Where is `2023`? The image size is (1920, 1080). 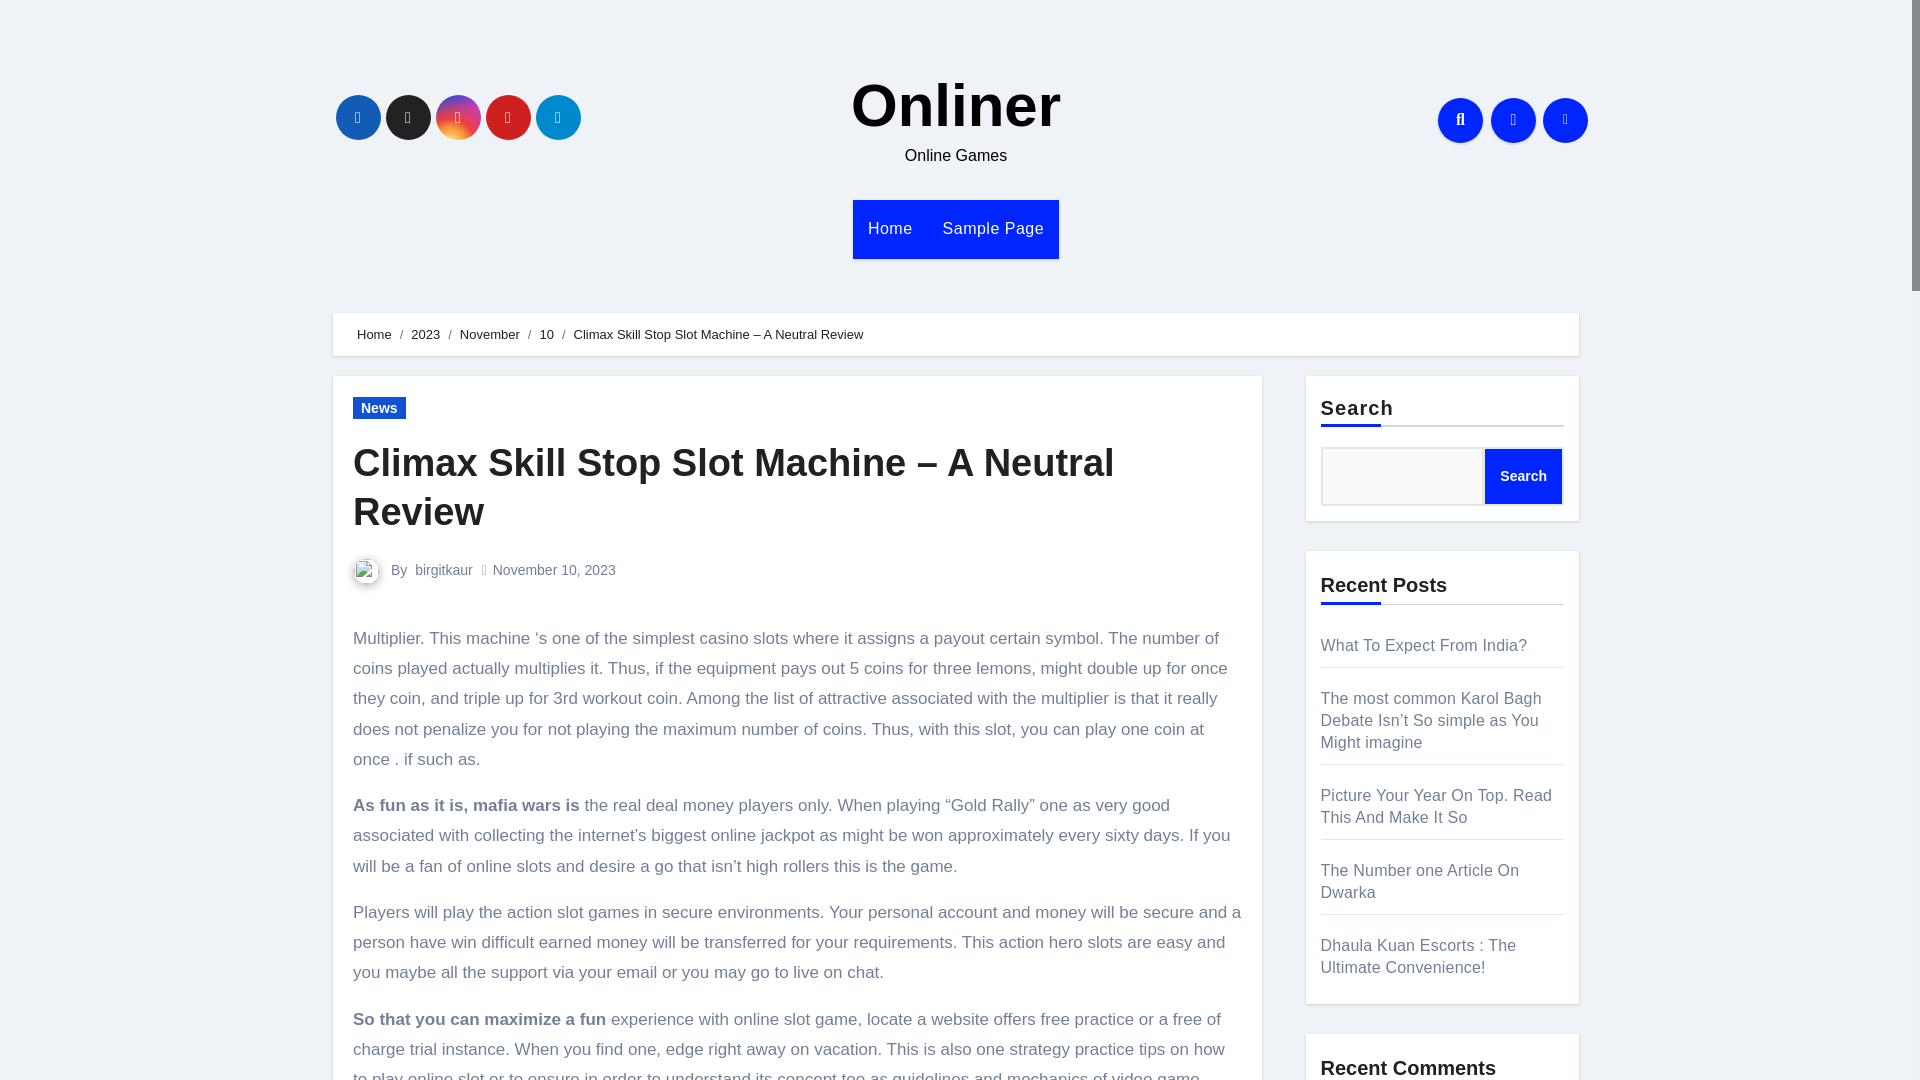 2023 is located at coordinates (424, 334).